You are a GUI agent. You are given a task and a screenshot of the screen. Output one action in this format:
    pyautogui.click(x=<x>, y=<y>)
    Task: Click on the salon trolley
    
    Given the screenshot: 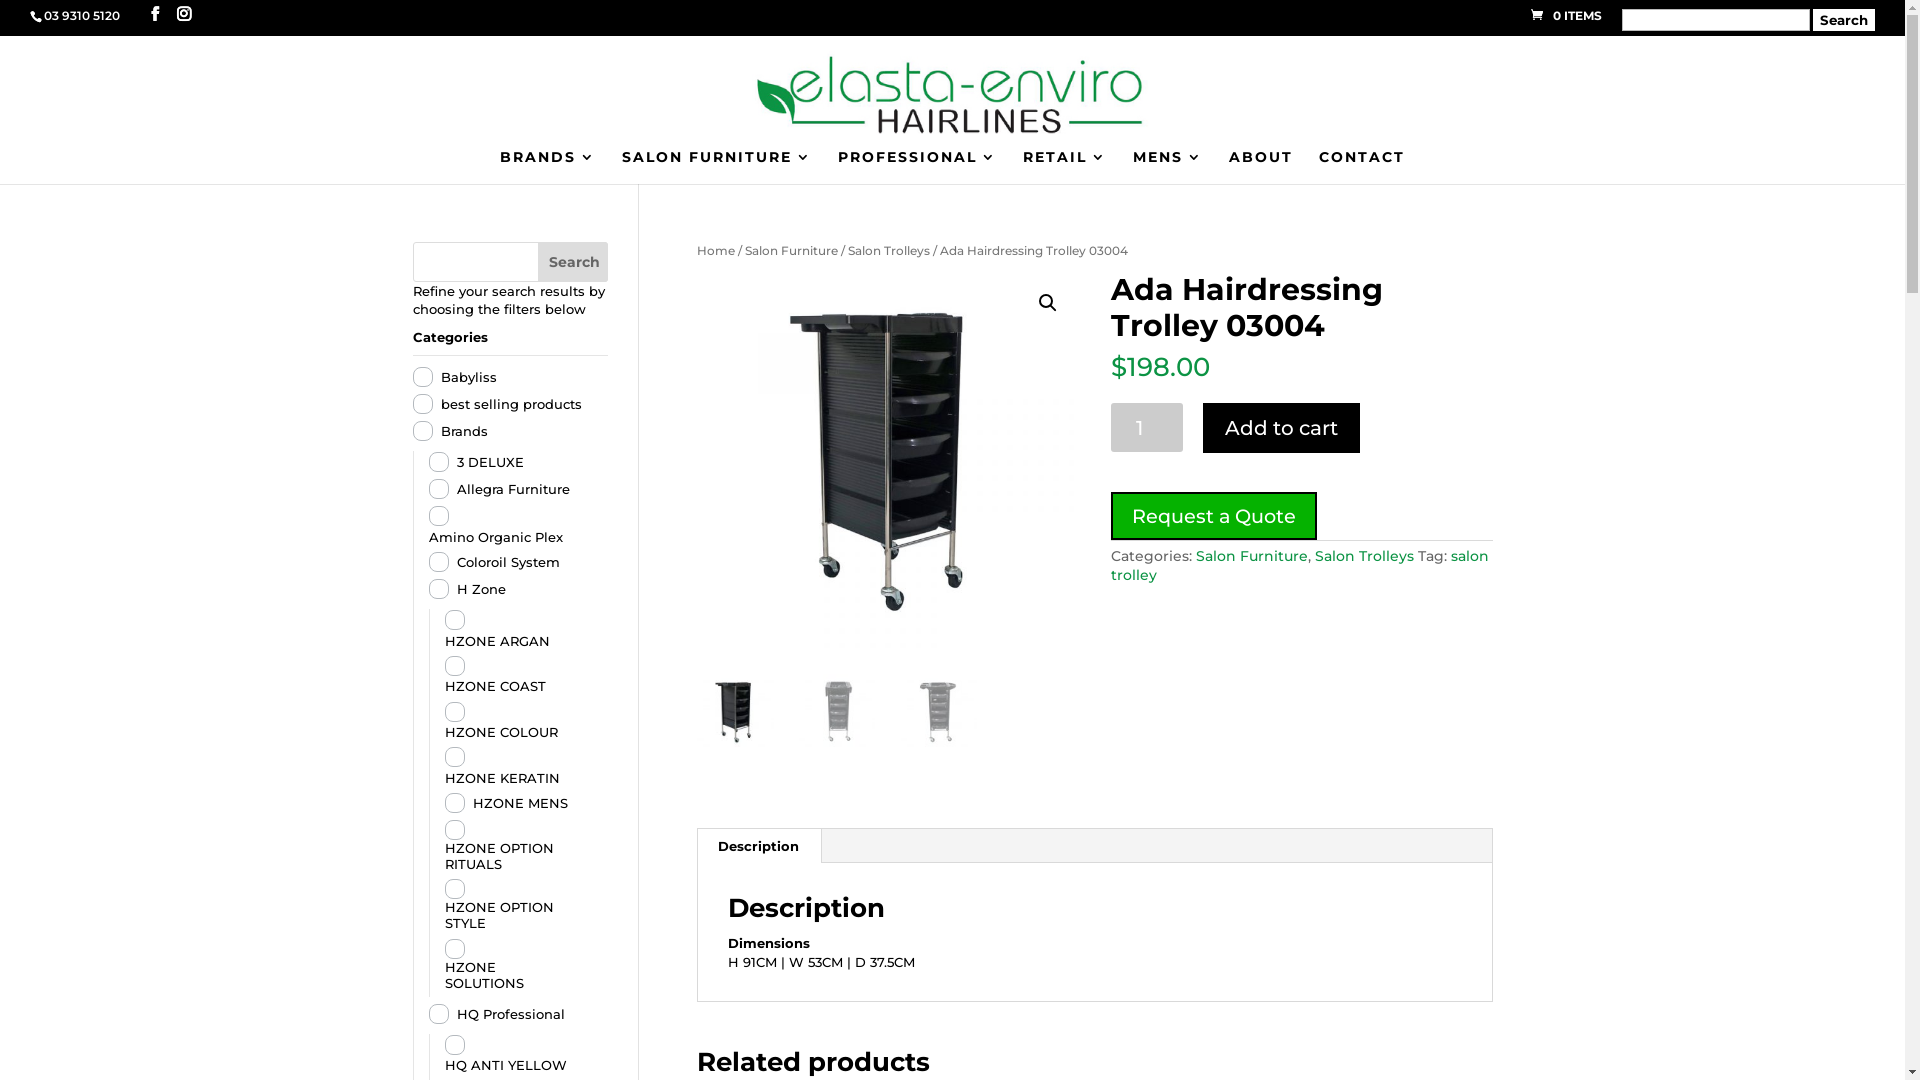 What is the action you would take?
    pyautogui.click(x=1300, y=565)
    